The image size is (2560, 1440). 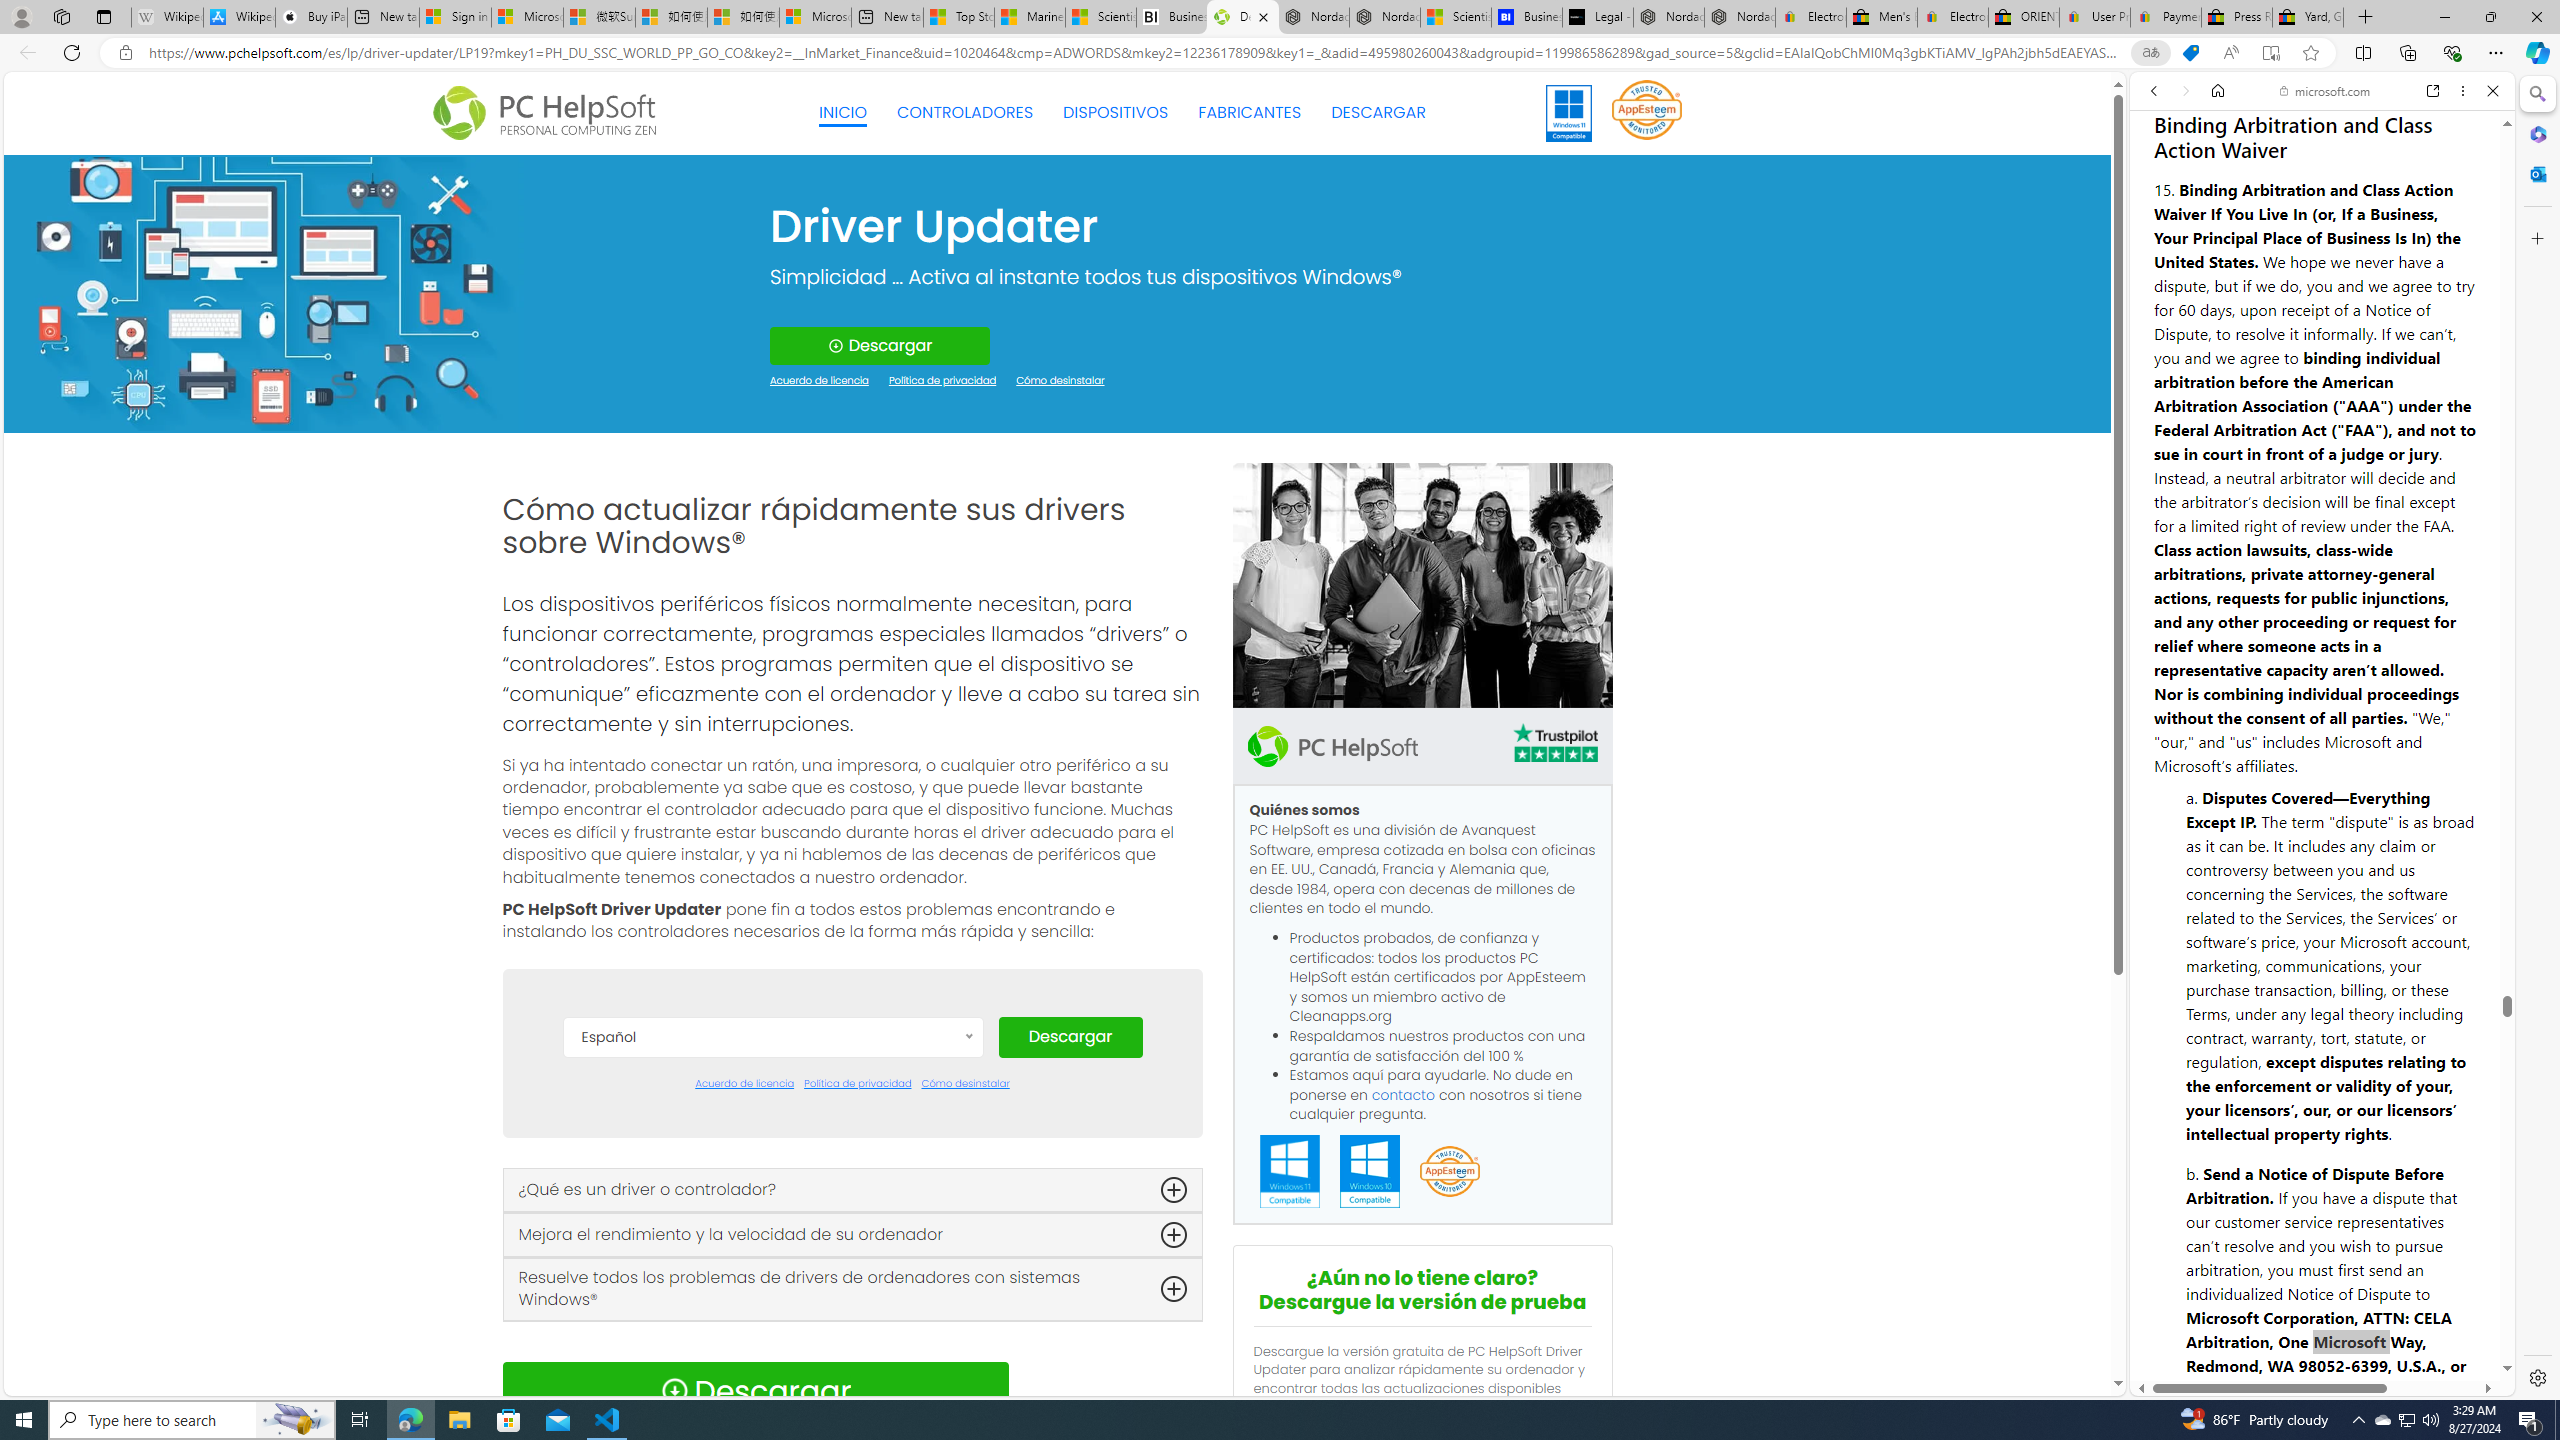 What do you see at coordinates (754, 1390) in the screenshot?
I see `Download Icon Descargar` at bounding box center [754, 1390].